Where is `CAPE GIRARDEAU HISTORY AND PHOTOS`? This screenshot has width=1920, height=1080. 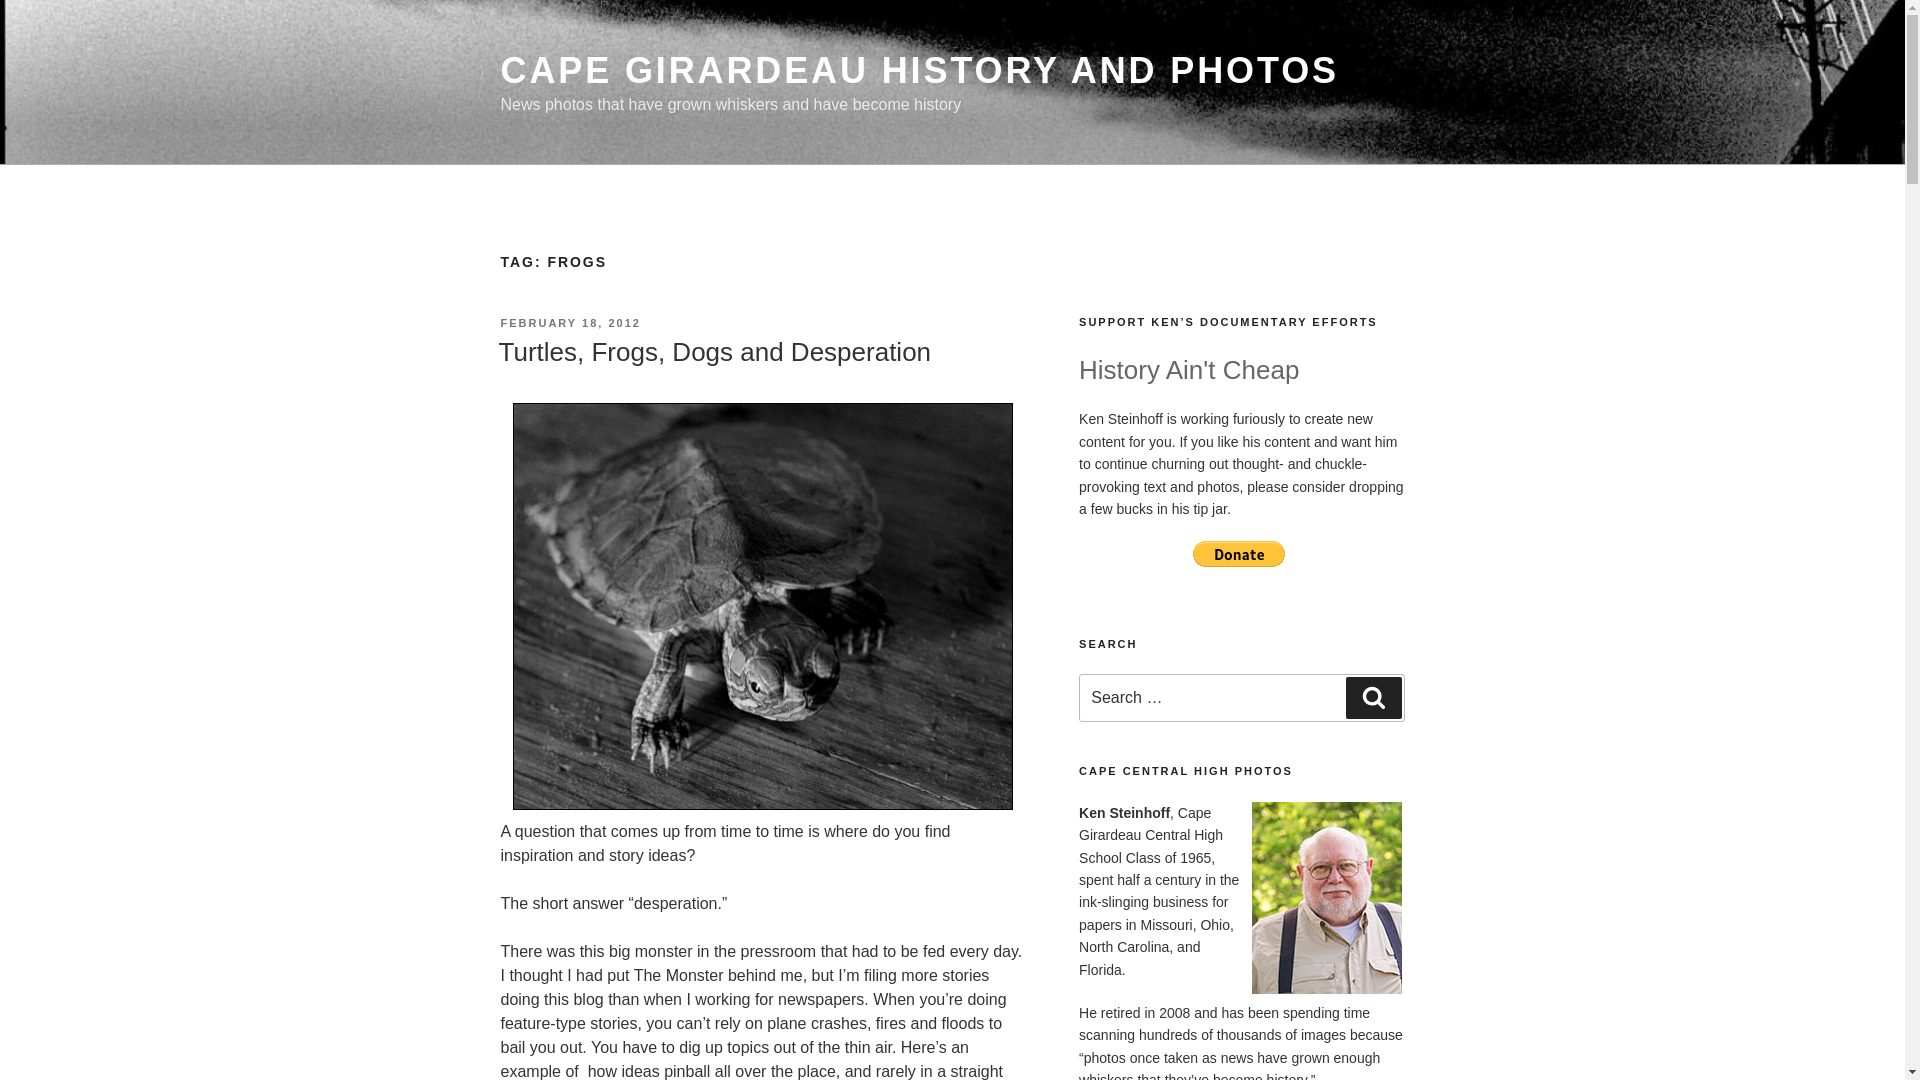
CAPE GIRARDEAU HISTORY AND PHOTOS is located at coordinates (918, 70).